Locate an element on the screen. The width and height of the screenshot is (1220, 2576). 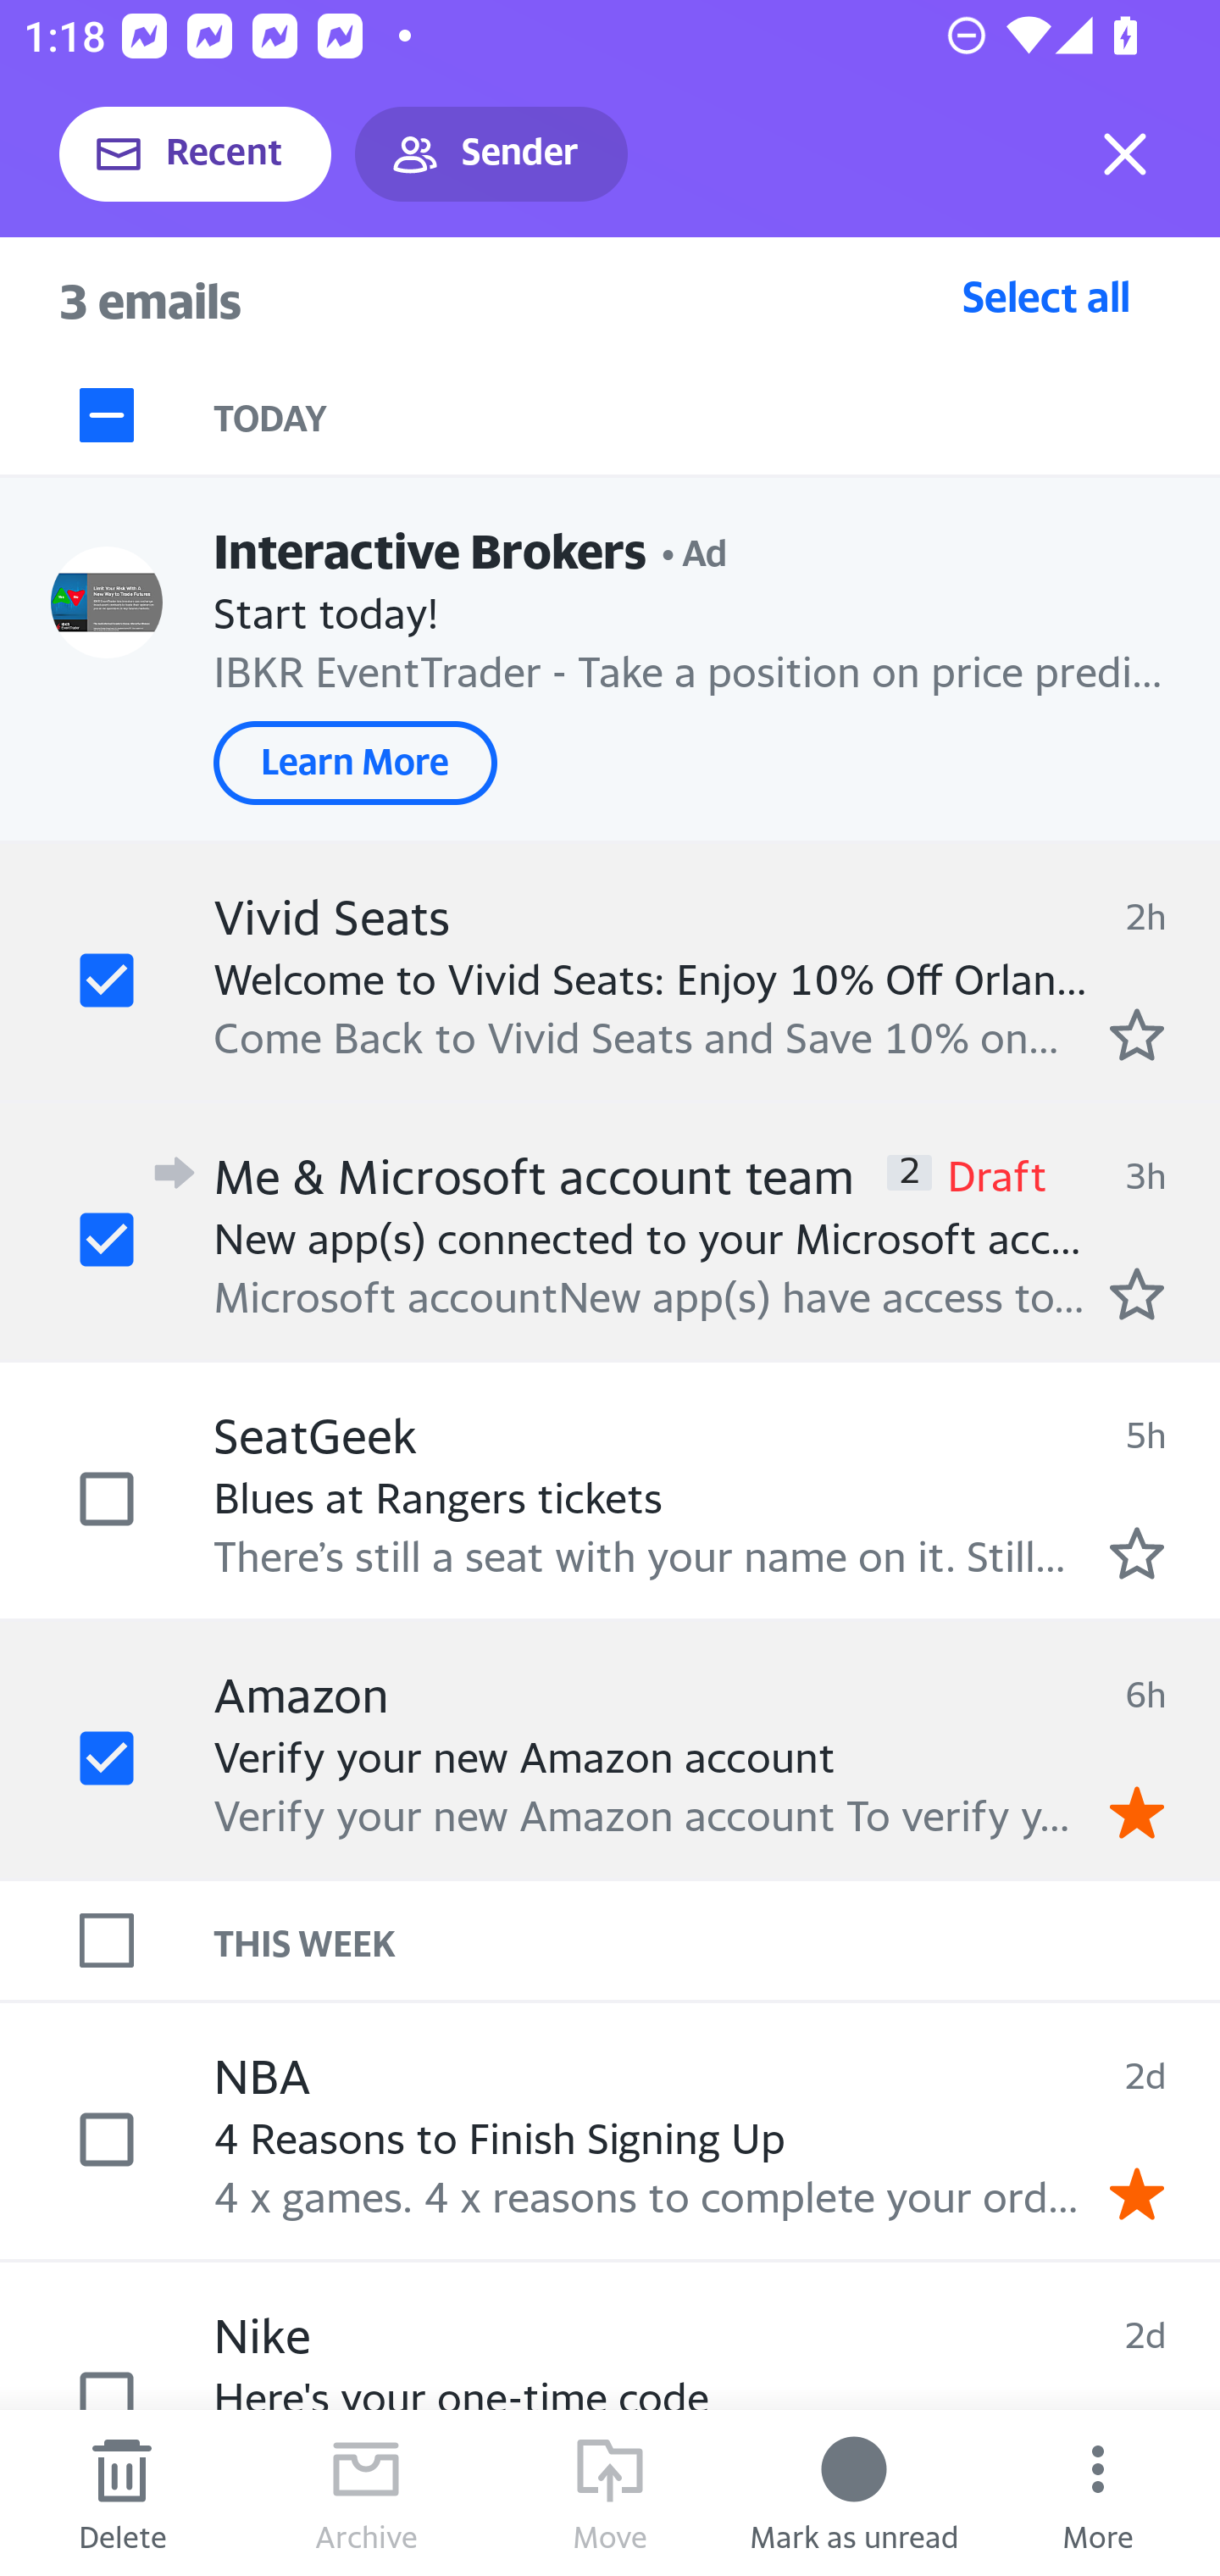
Delete is located at coordinates (122, 2493).